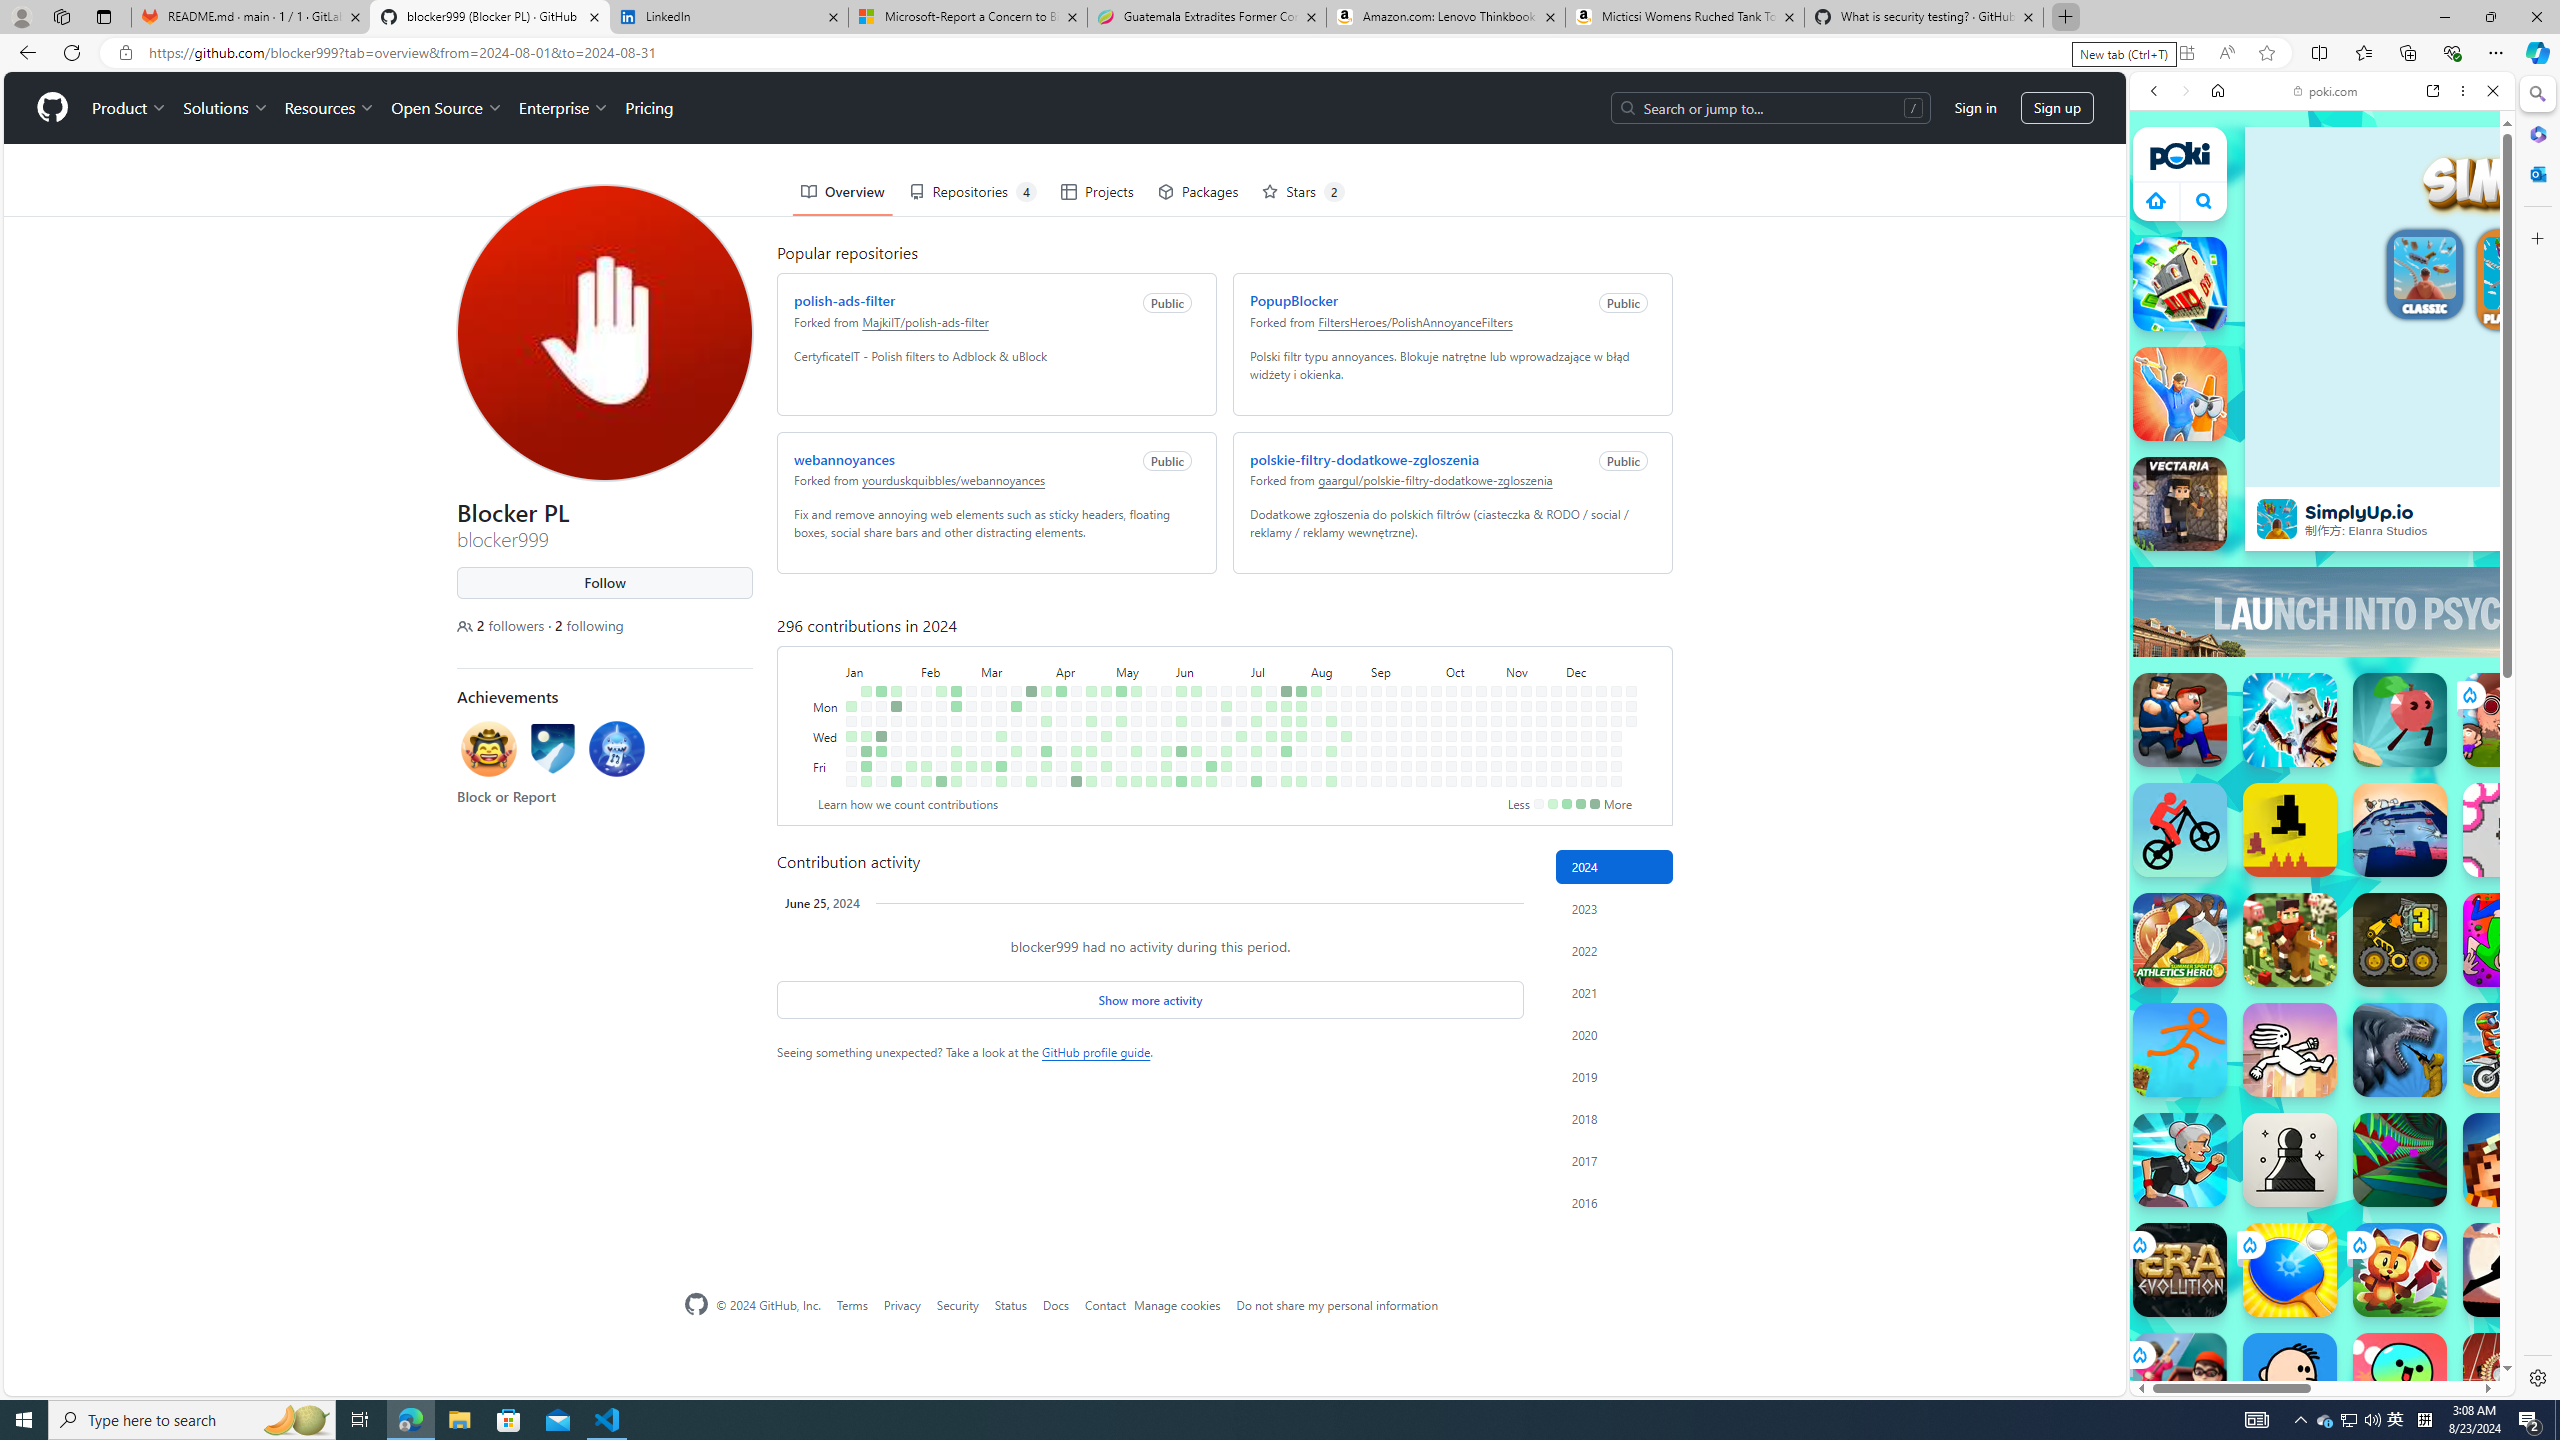 This screenshot has height=1440, width=2560. Describe the element at coordinates (1496, 751) in the screenshot. I see `No contributions on October 31st.` at that location.